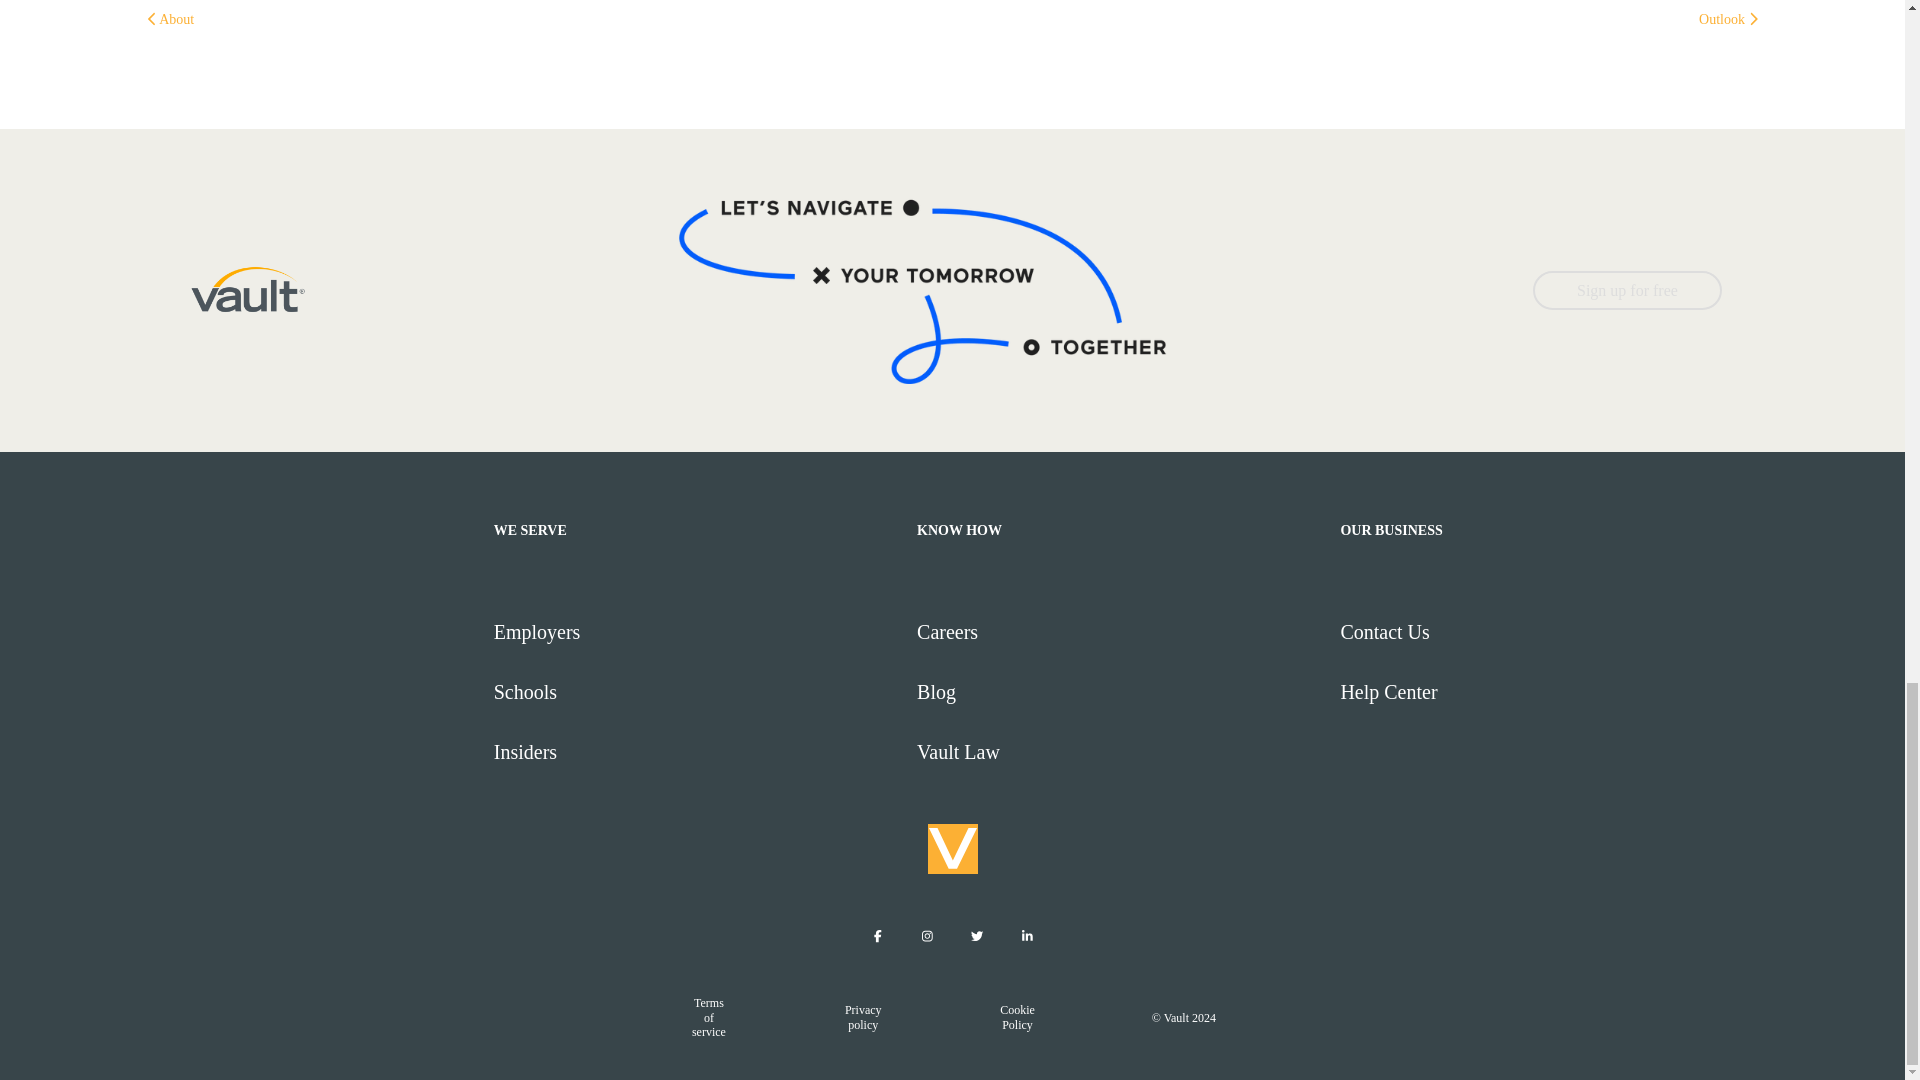 The height and width of the screenshot is (1080, 1920). I want to click on Help Center, so click(1543, 692).